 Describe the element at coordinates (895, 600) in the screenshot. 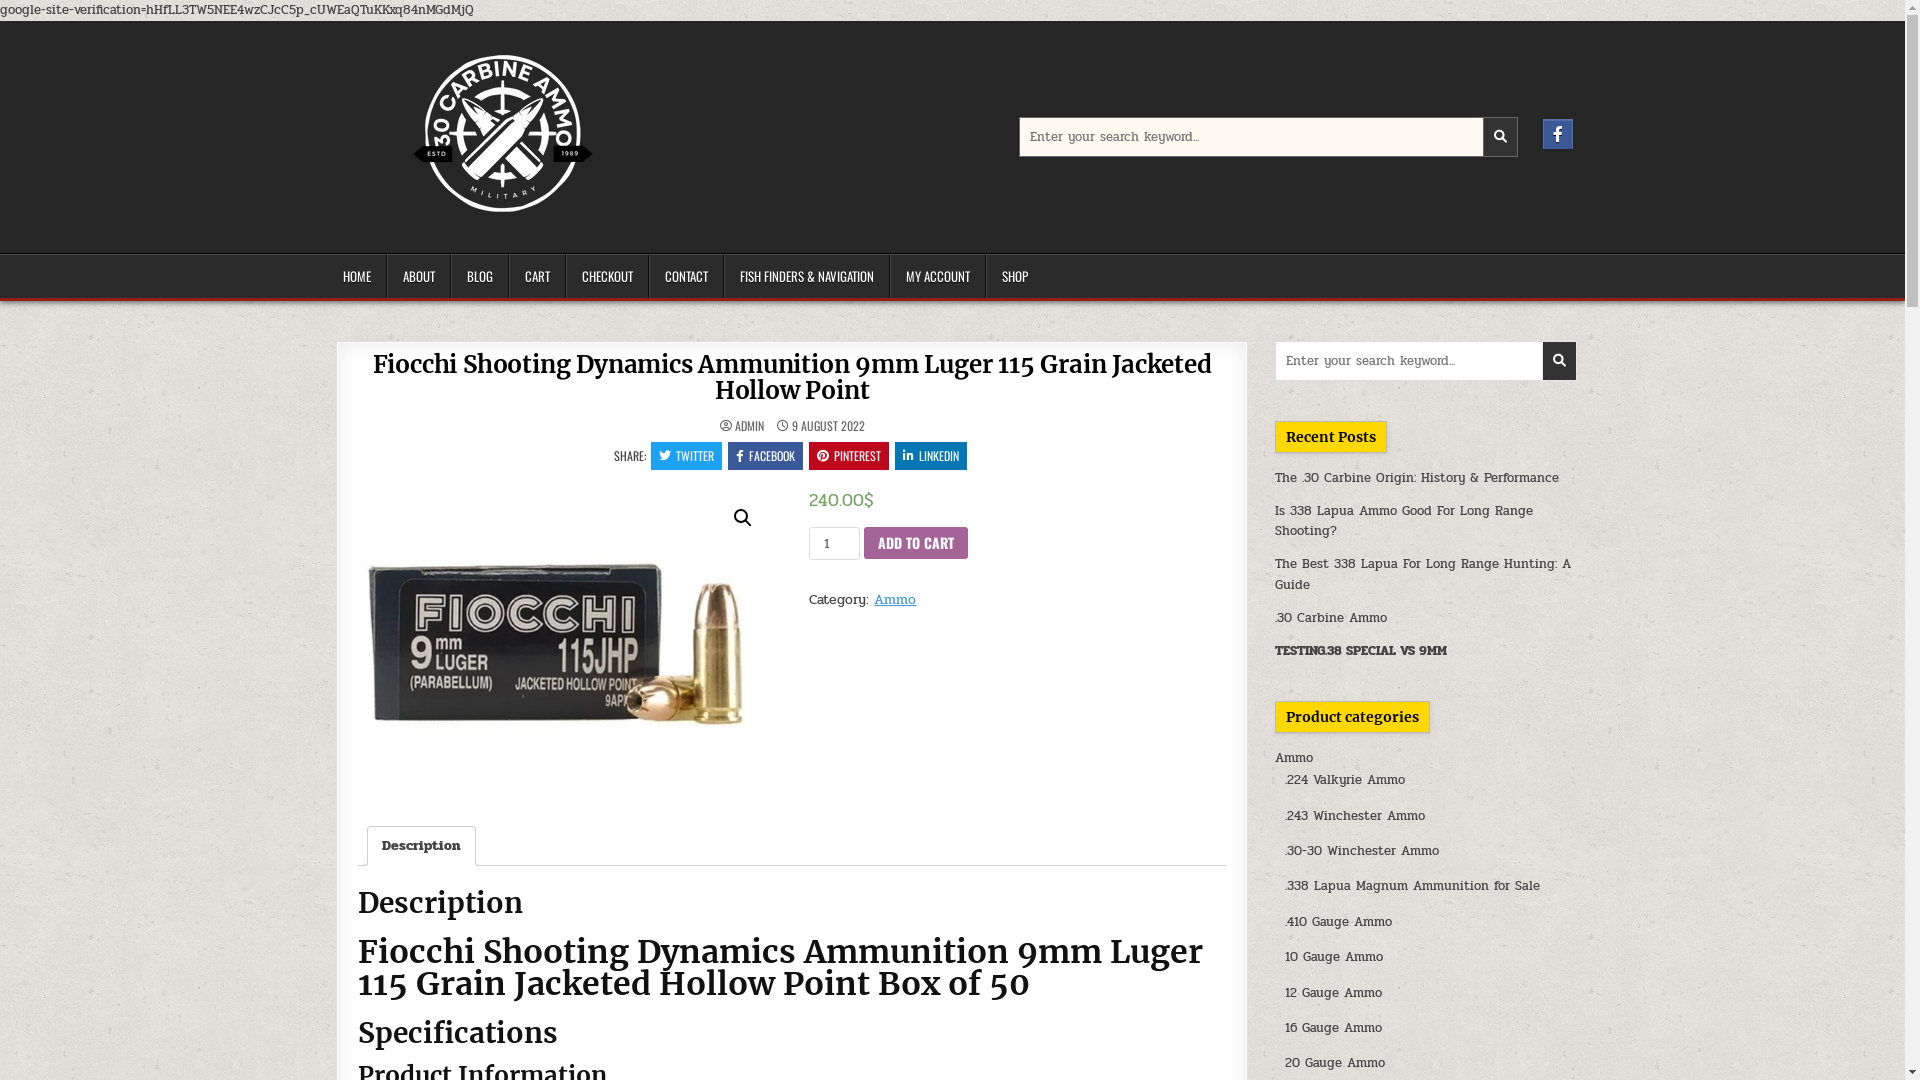

I see `Ammo` at that location.